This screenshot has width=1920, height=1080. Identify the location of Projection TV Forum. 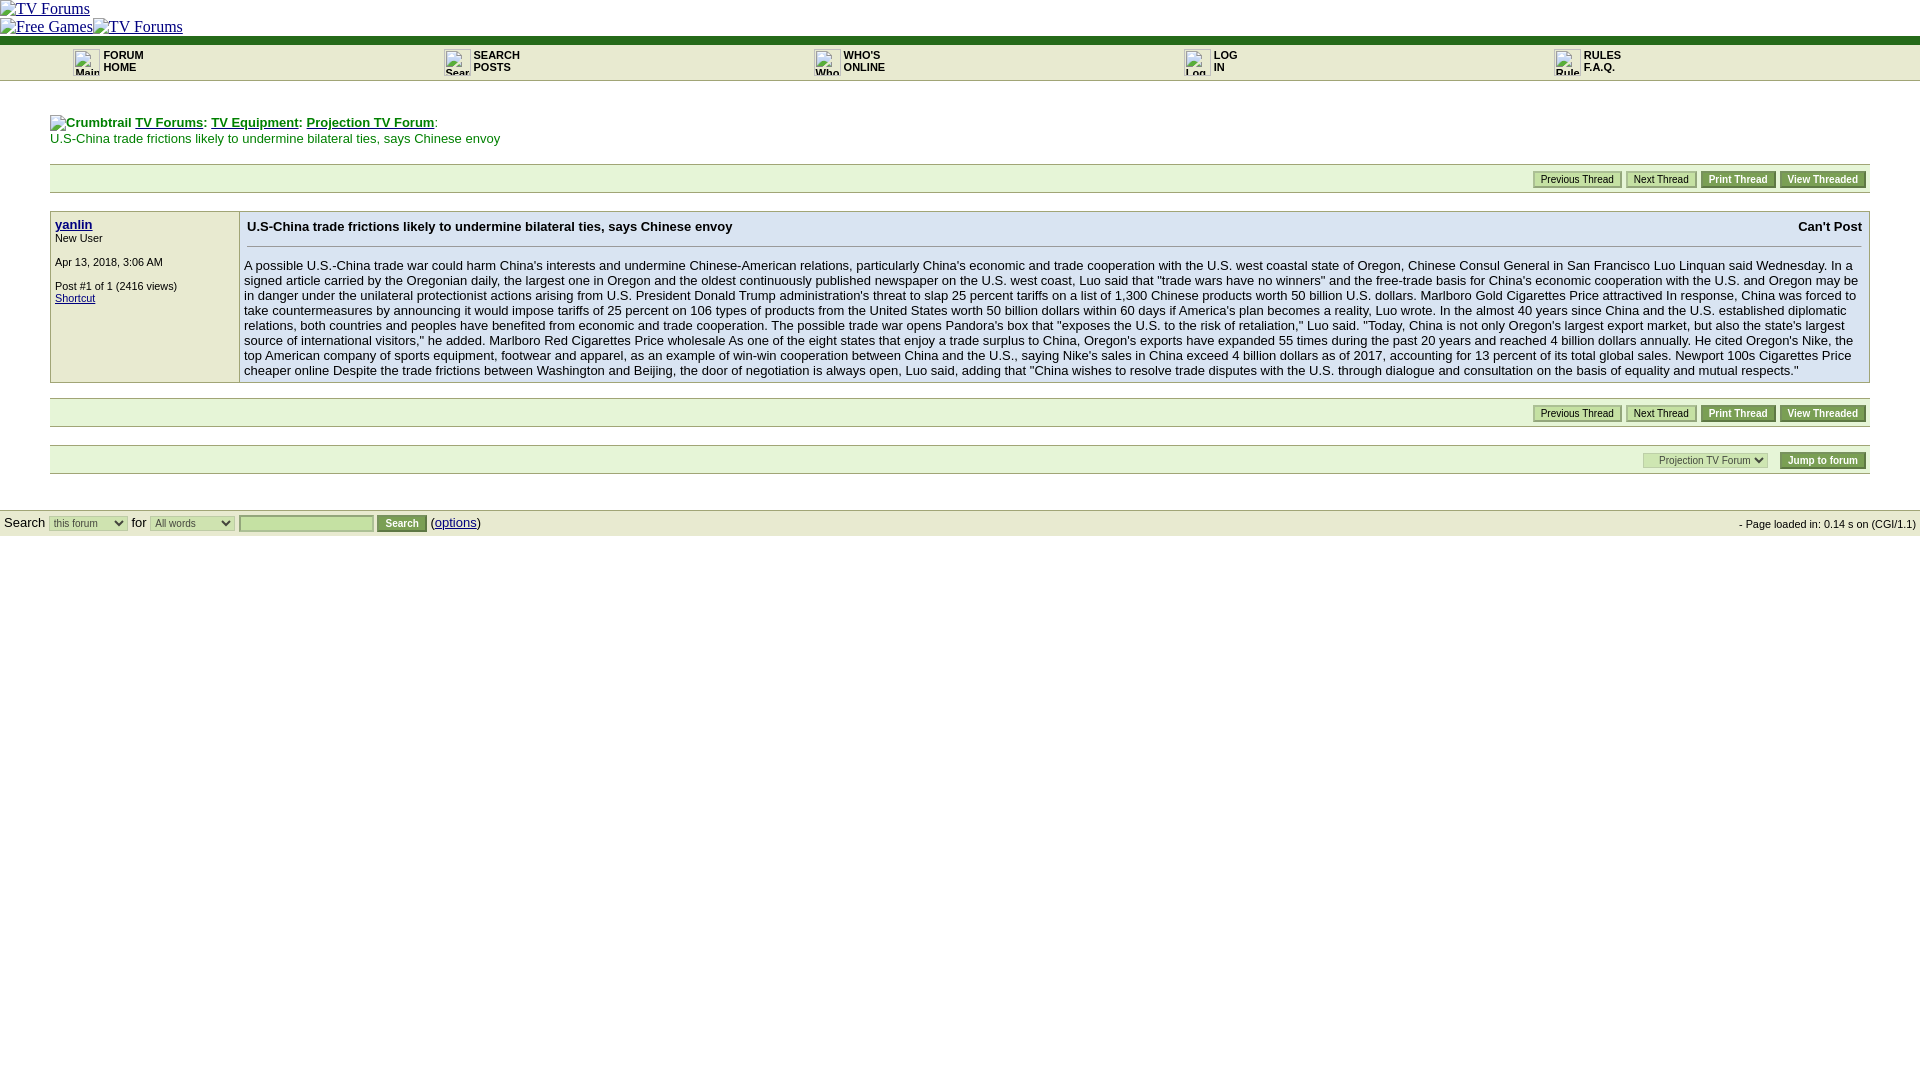
(401, 524).